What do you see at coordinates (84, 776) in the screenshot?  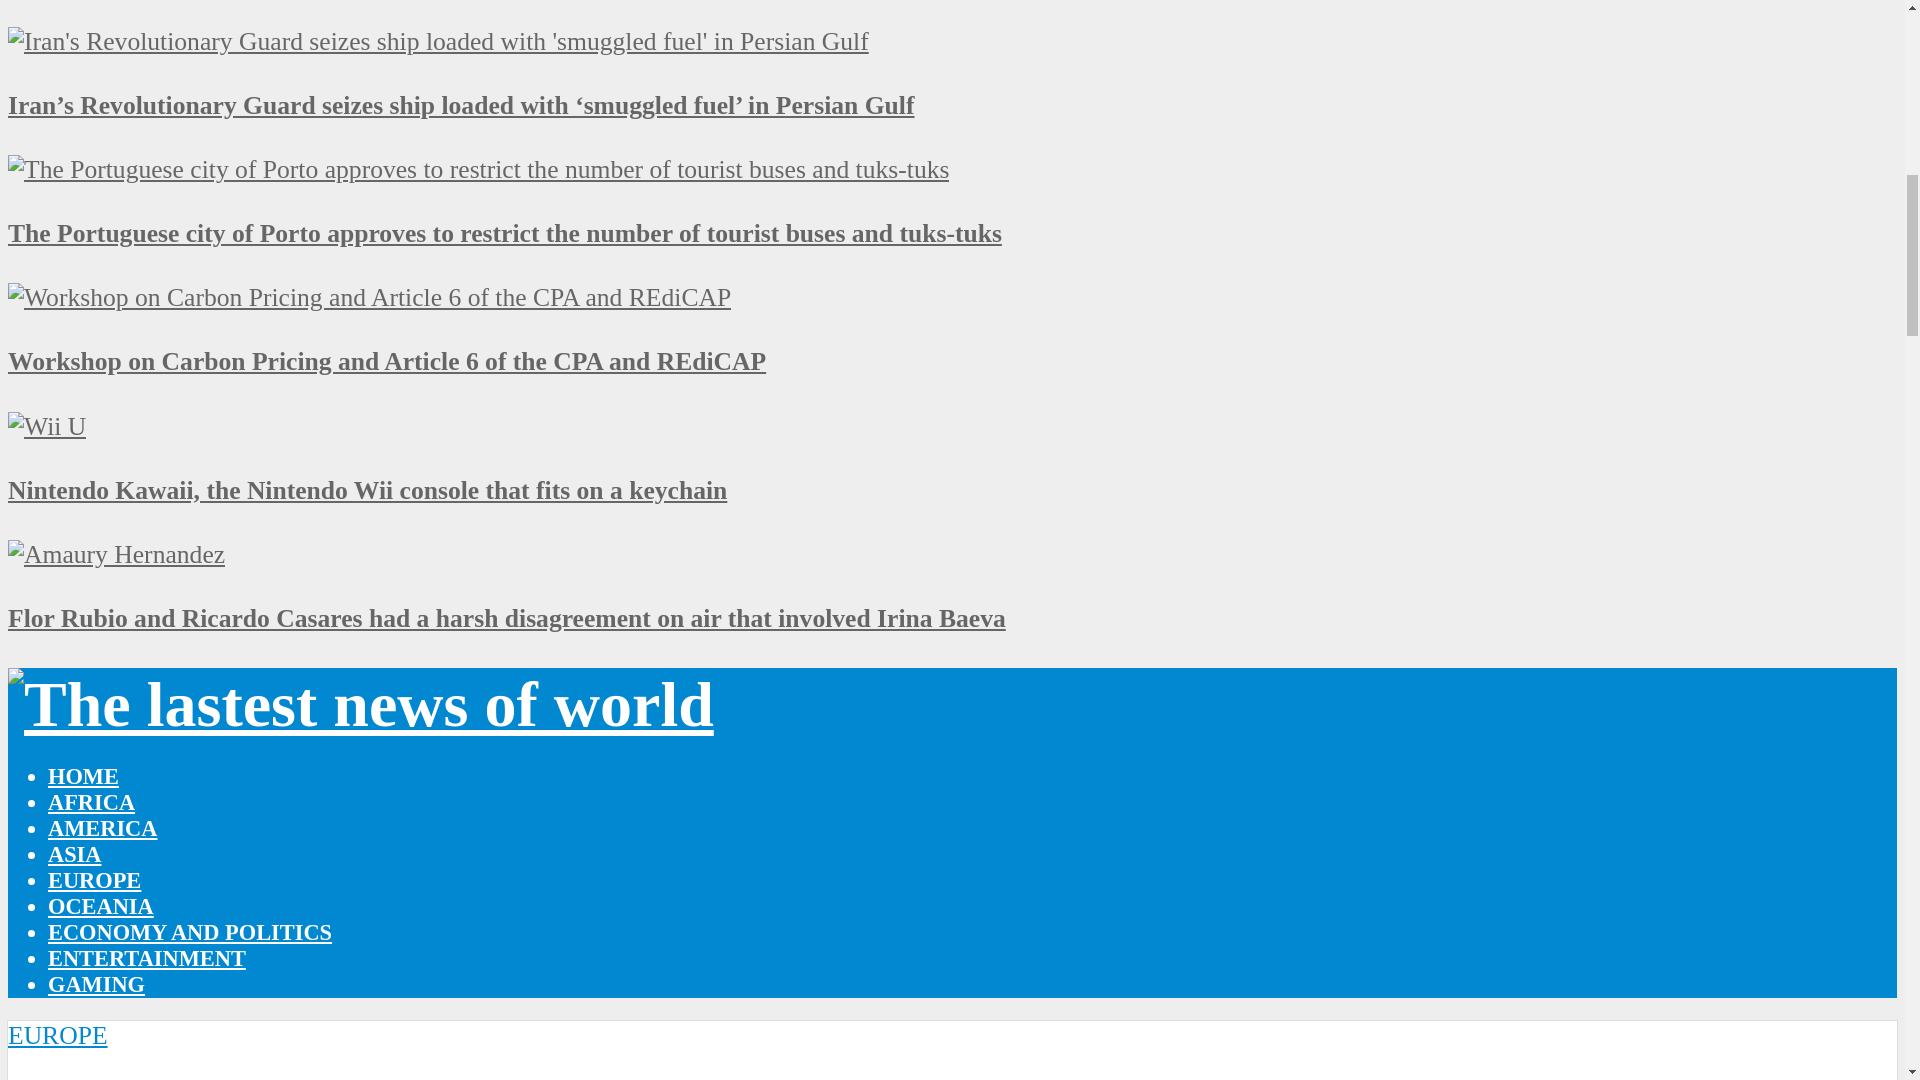 I see `HOME` at bounding box center [84, 776].